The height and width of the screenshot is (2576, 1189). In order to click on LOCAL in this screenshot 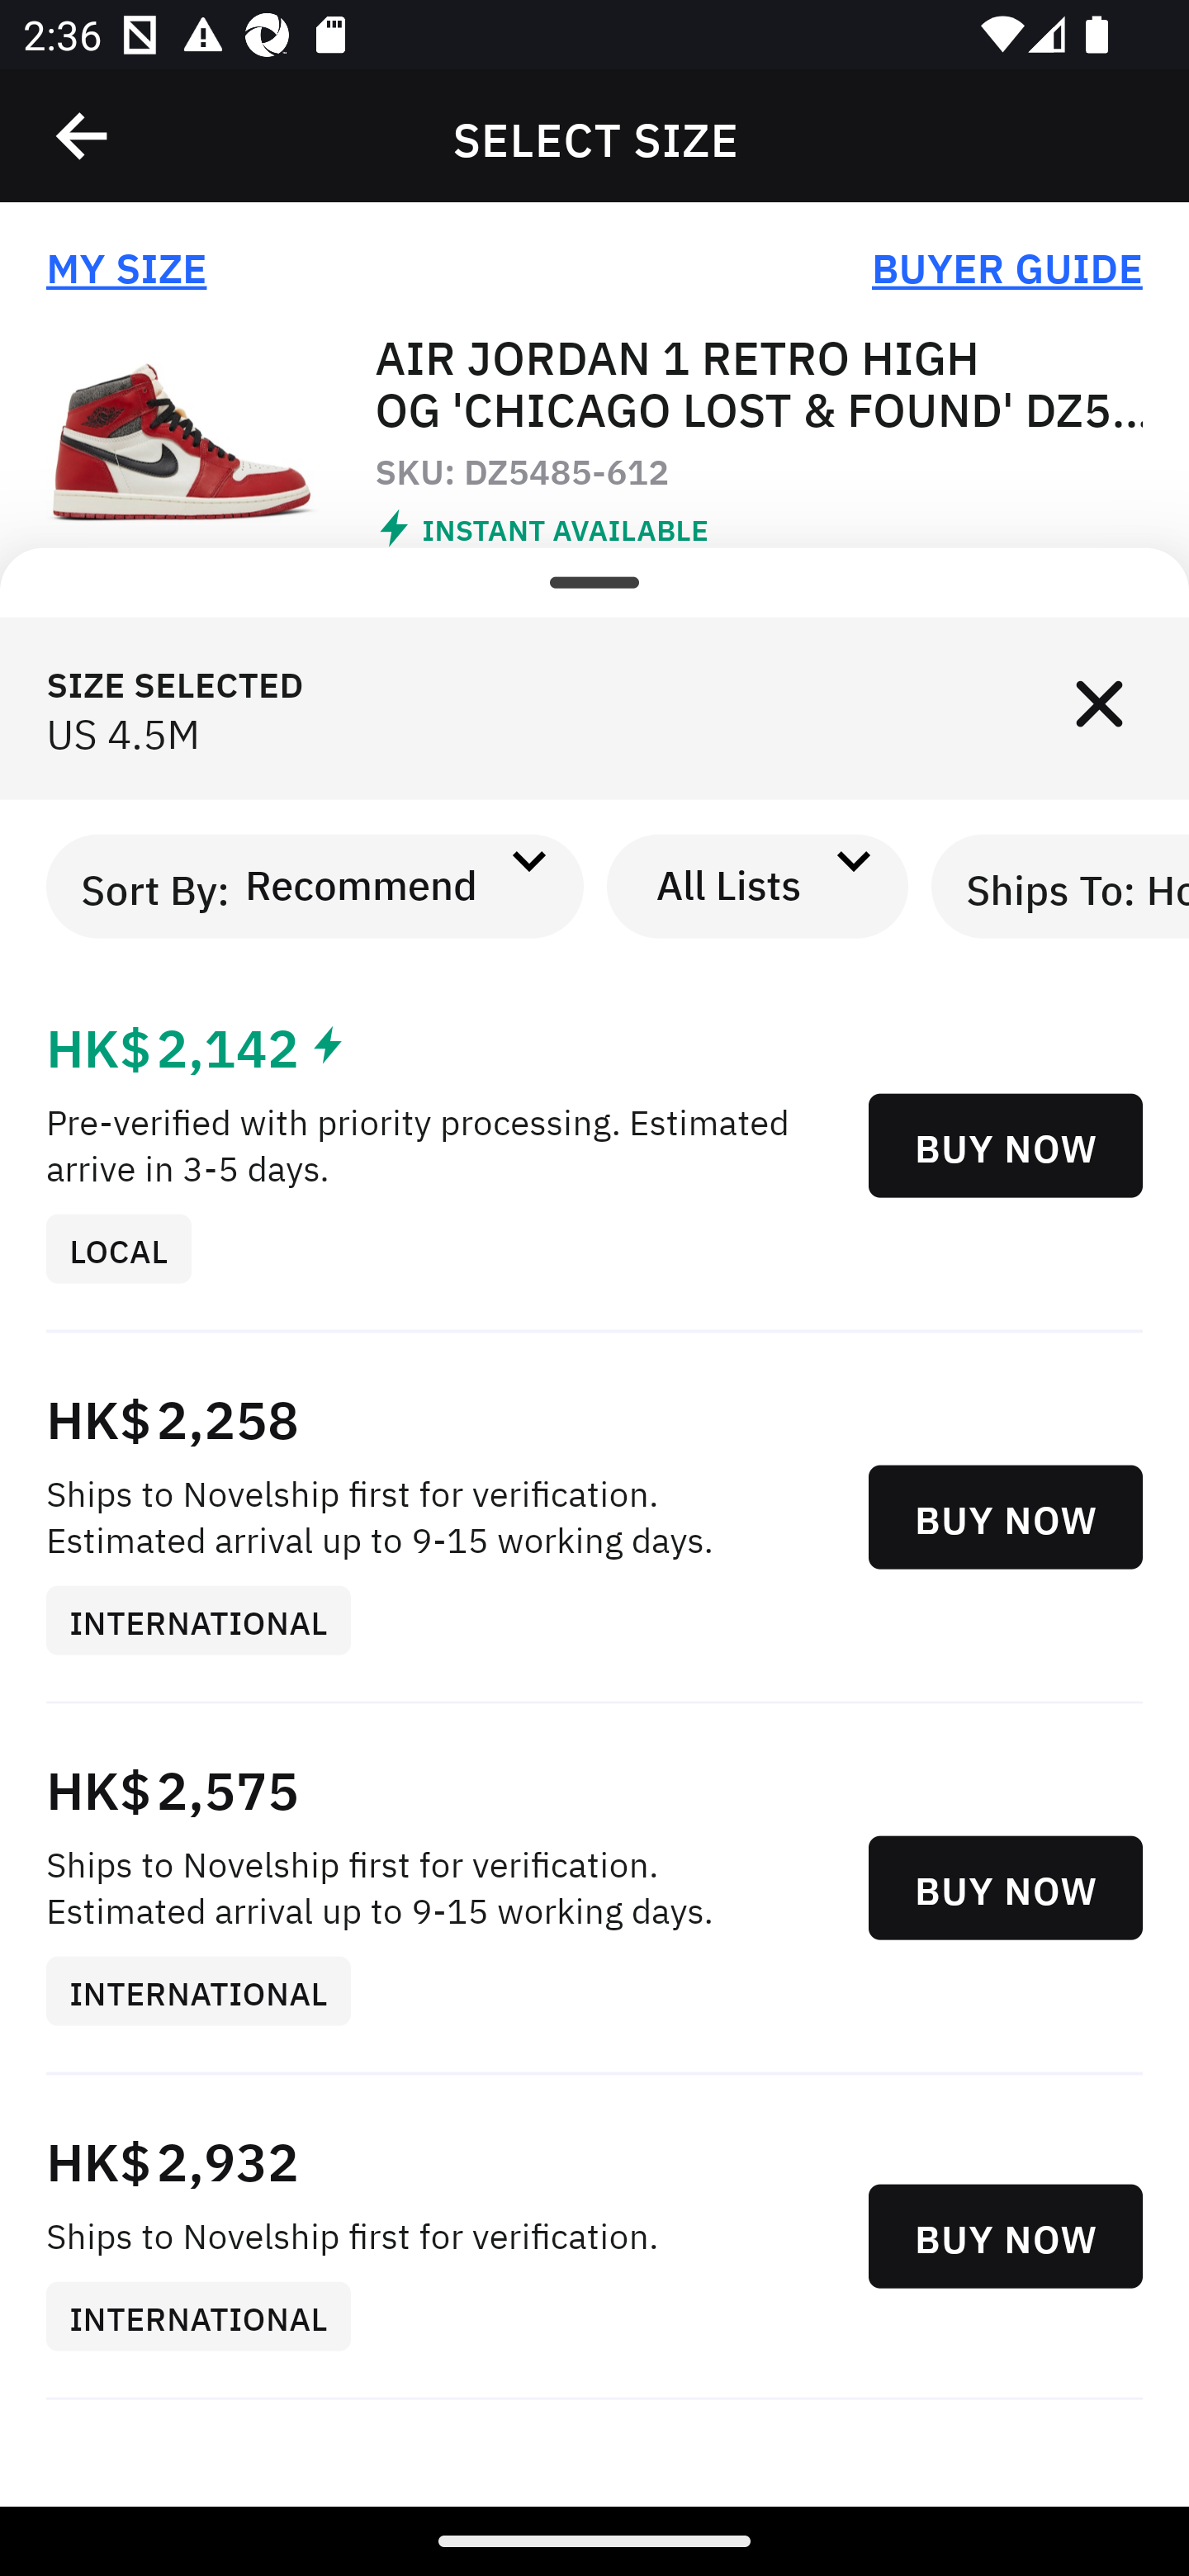, I will do `click(130, 1248)`.